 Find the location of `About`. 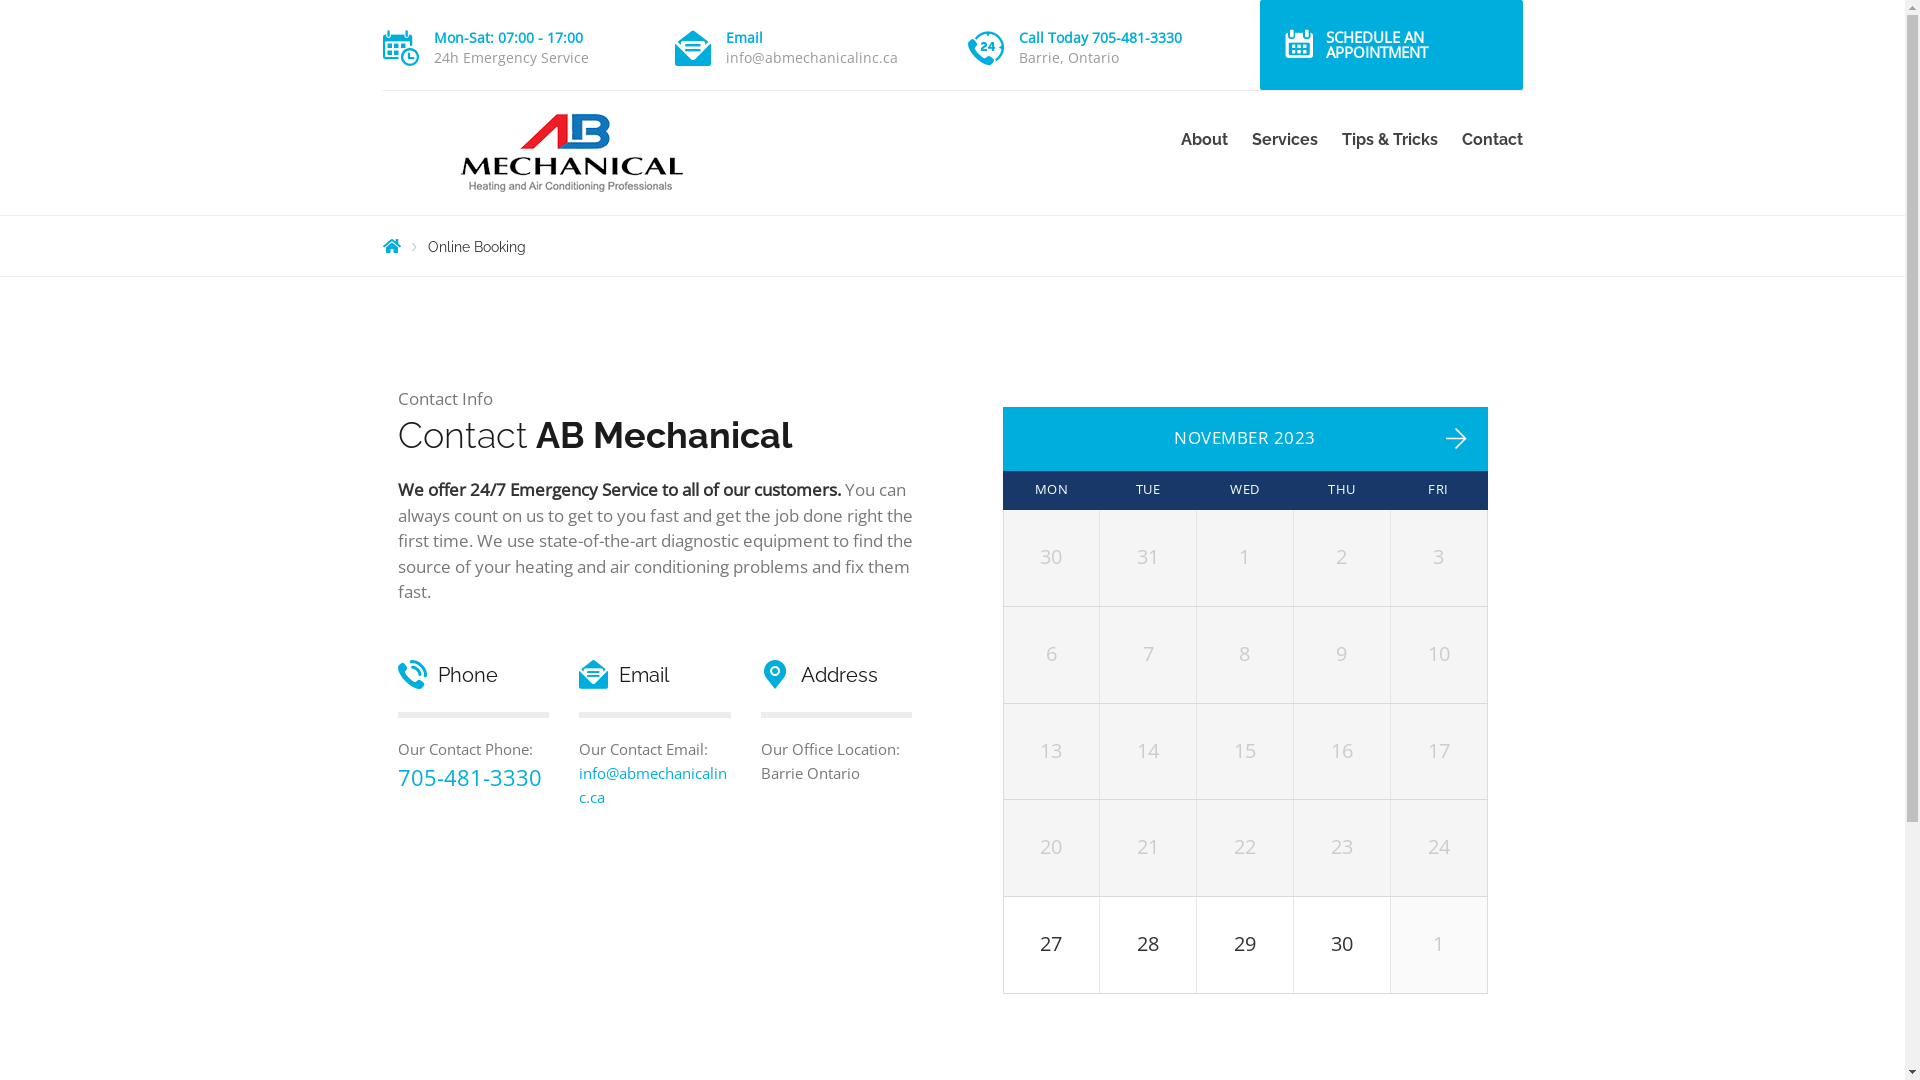

About is located at coordinates (1204, 140).